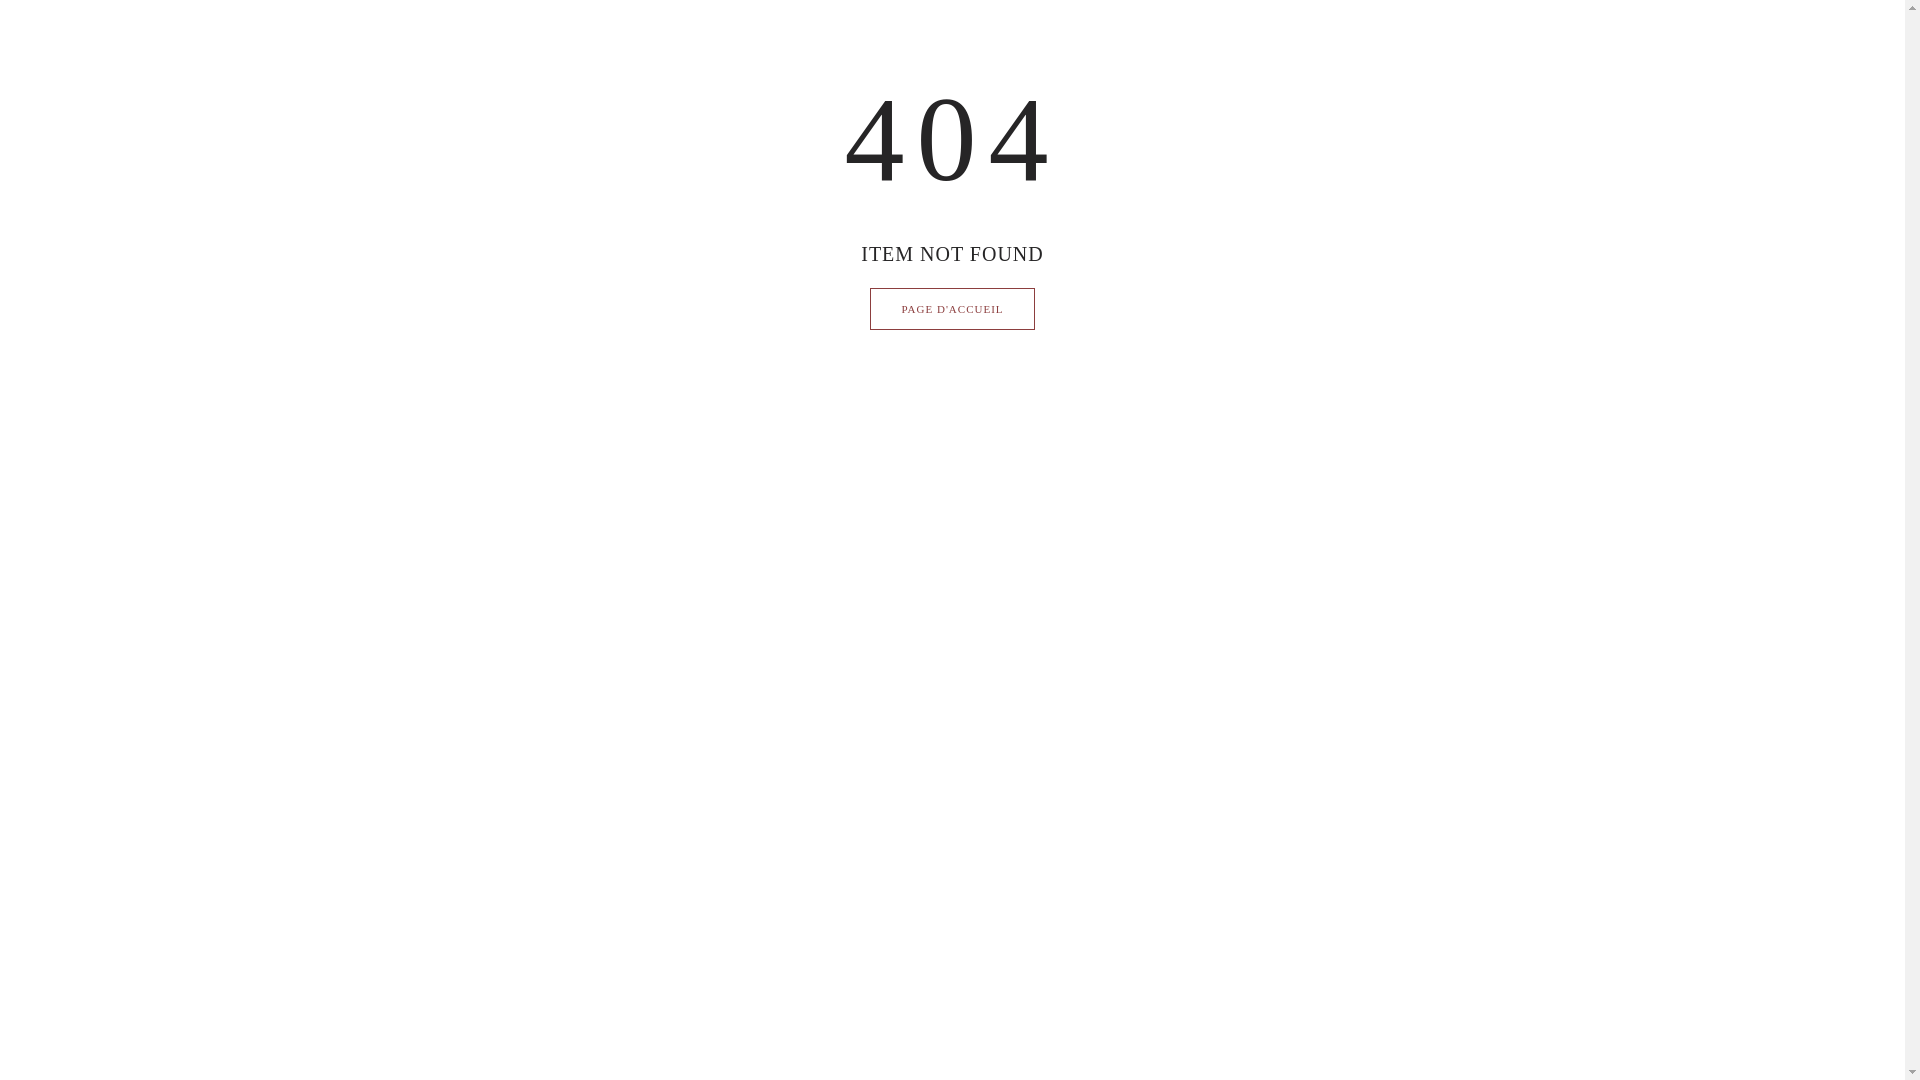  I want to click on PAGE D'ACCUEIL, so click(952, 309).